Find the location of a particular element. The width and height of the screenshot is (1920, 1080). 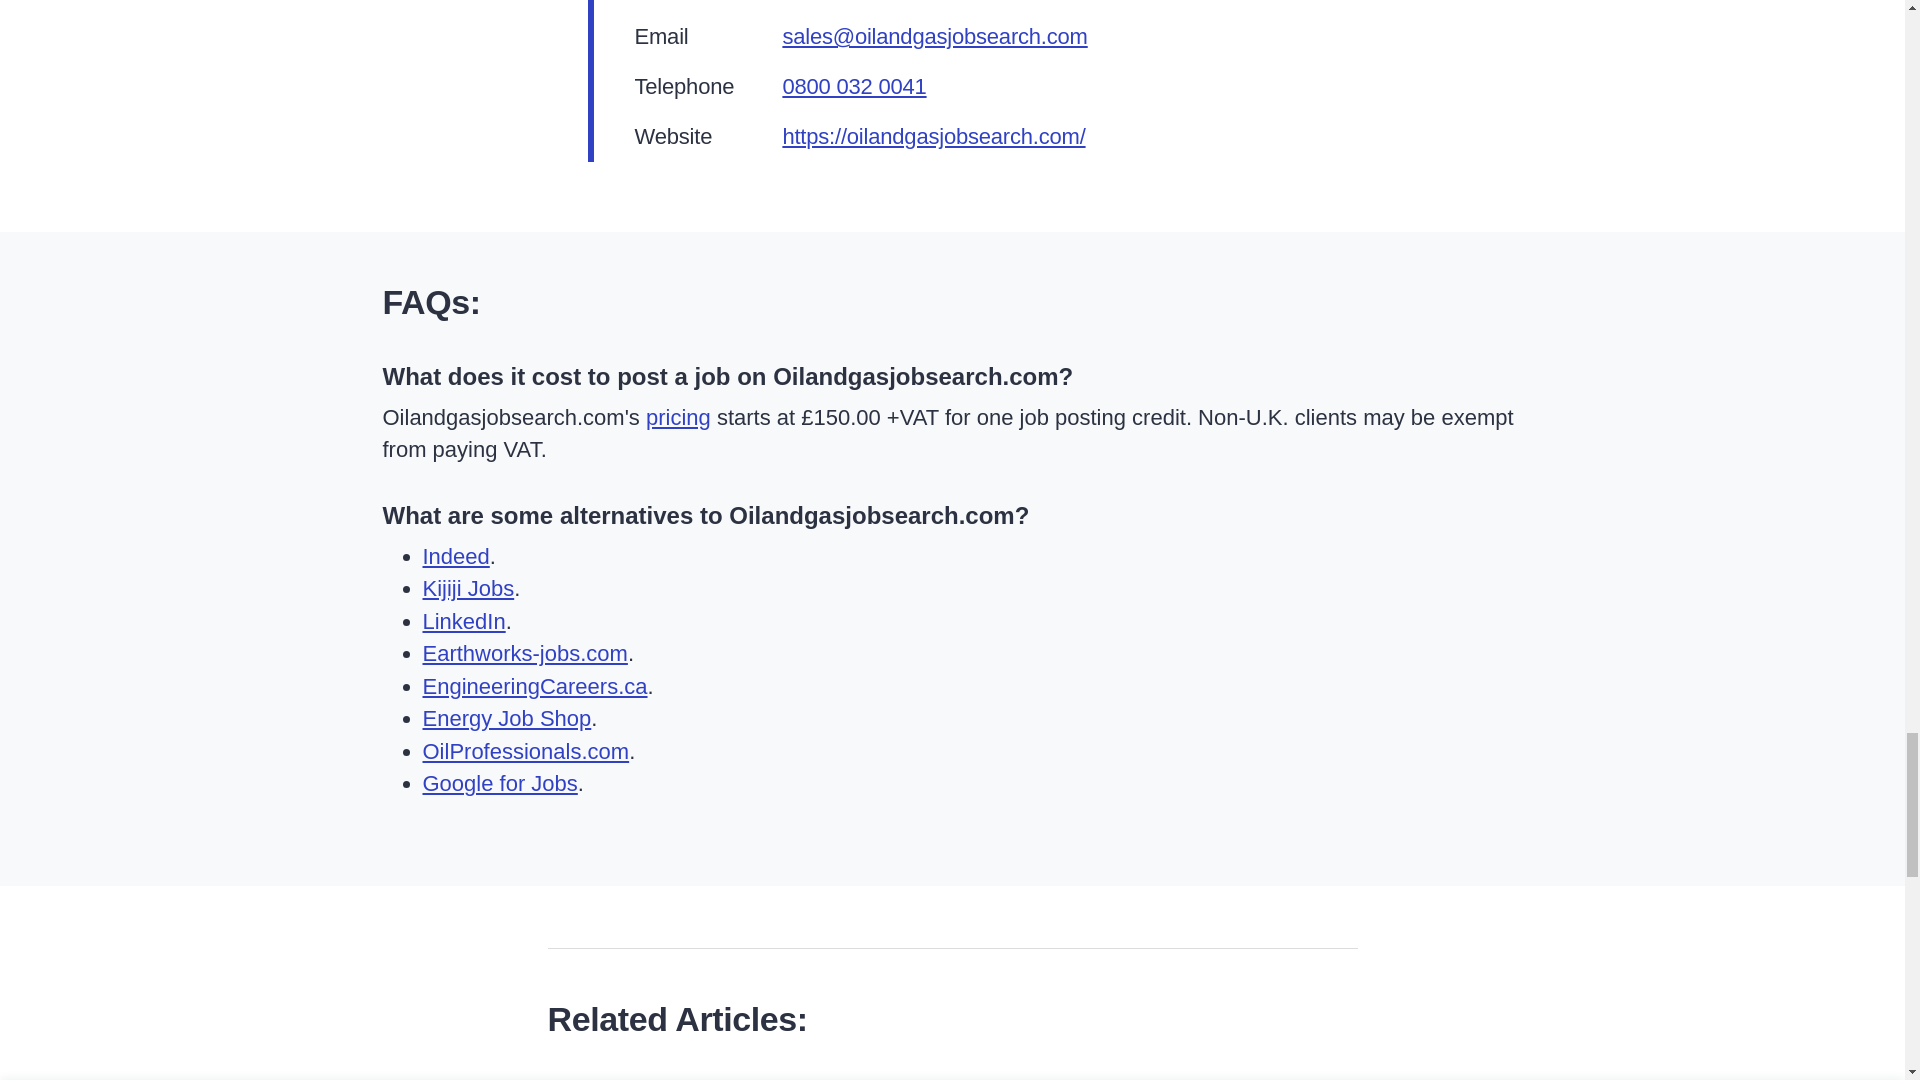

Earthworks-jobs.com is located at coordinates (524, 654).